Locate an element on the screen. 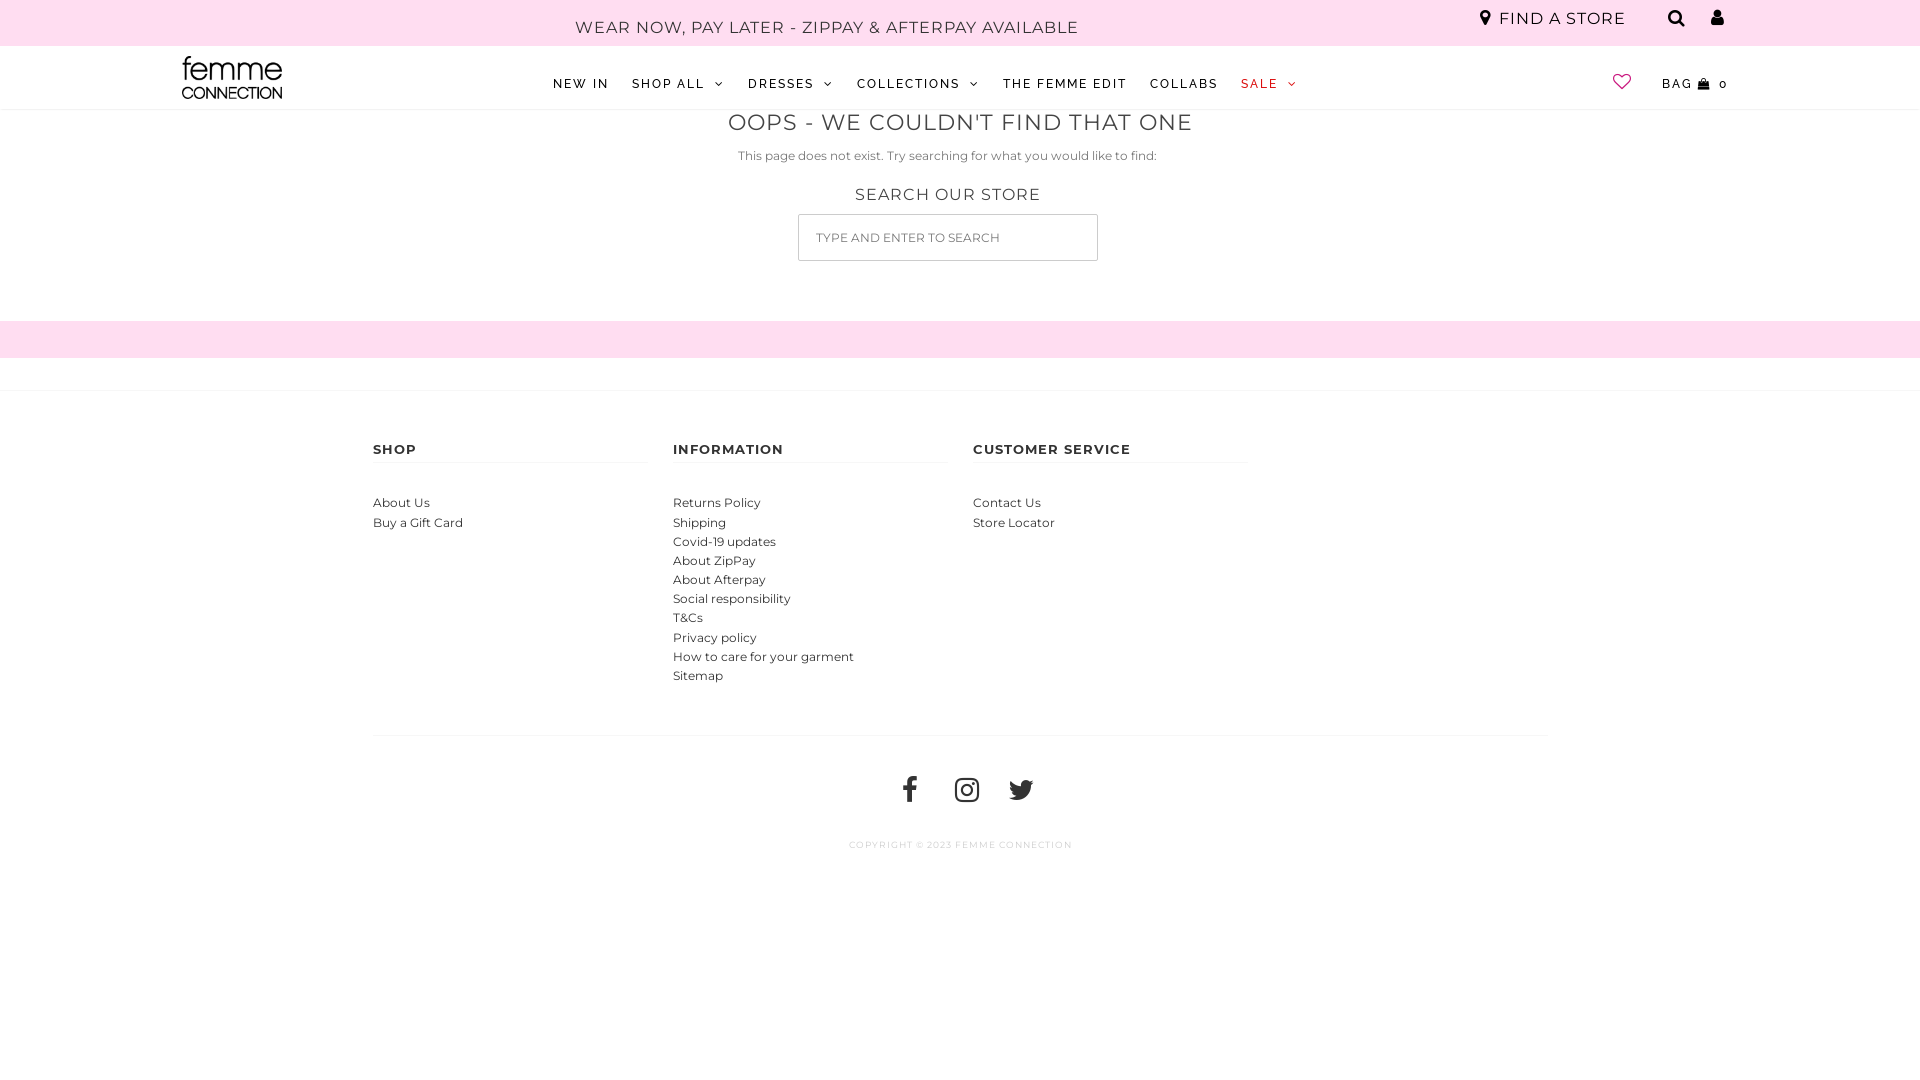  NEW IN is located at coordinates (581, 84).